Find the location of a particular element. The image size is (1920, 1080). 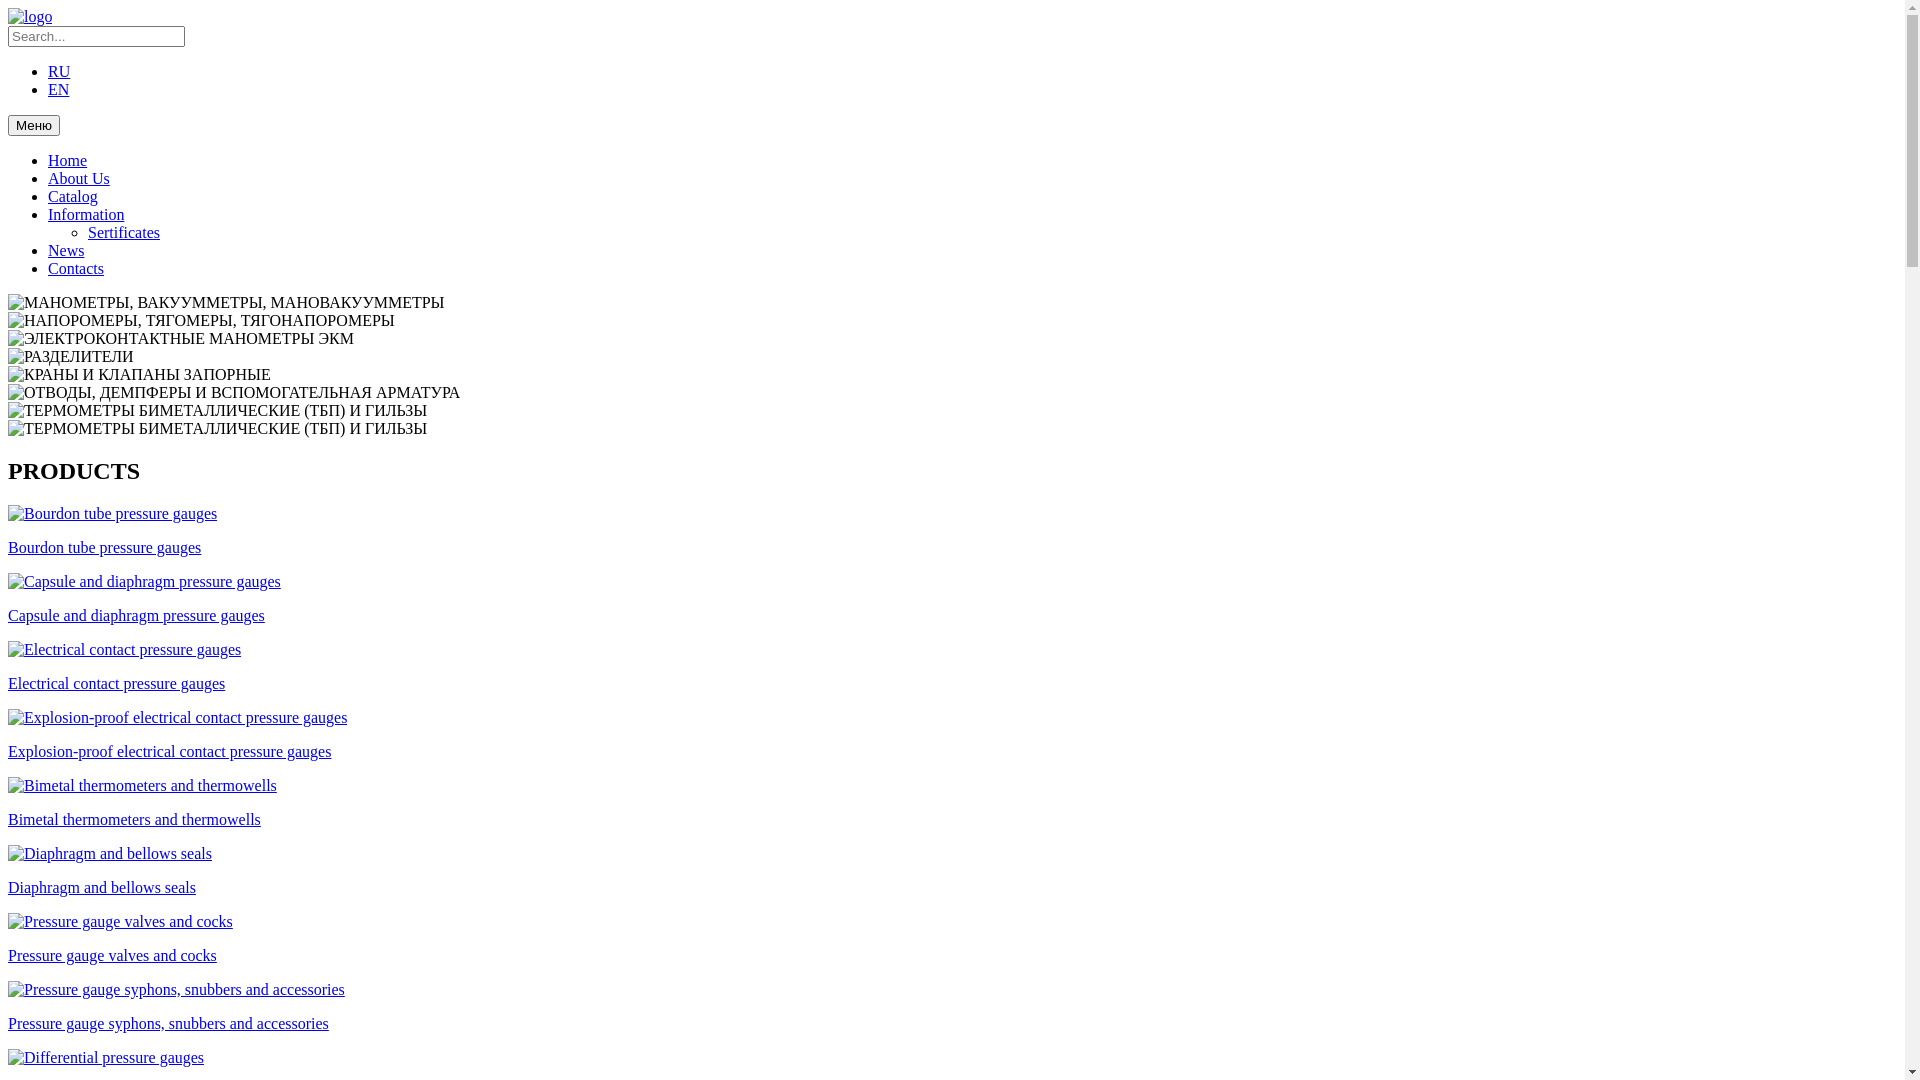

Information is located at coordinates (86, 214).